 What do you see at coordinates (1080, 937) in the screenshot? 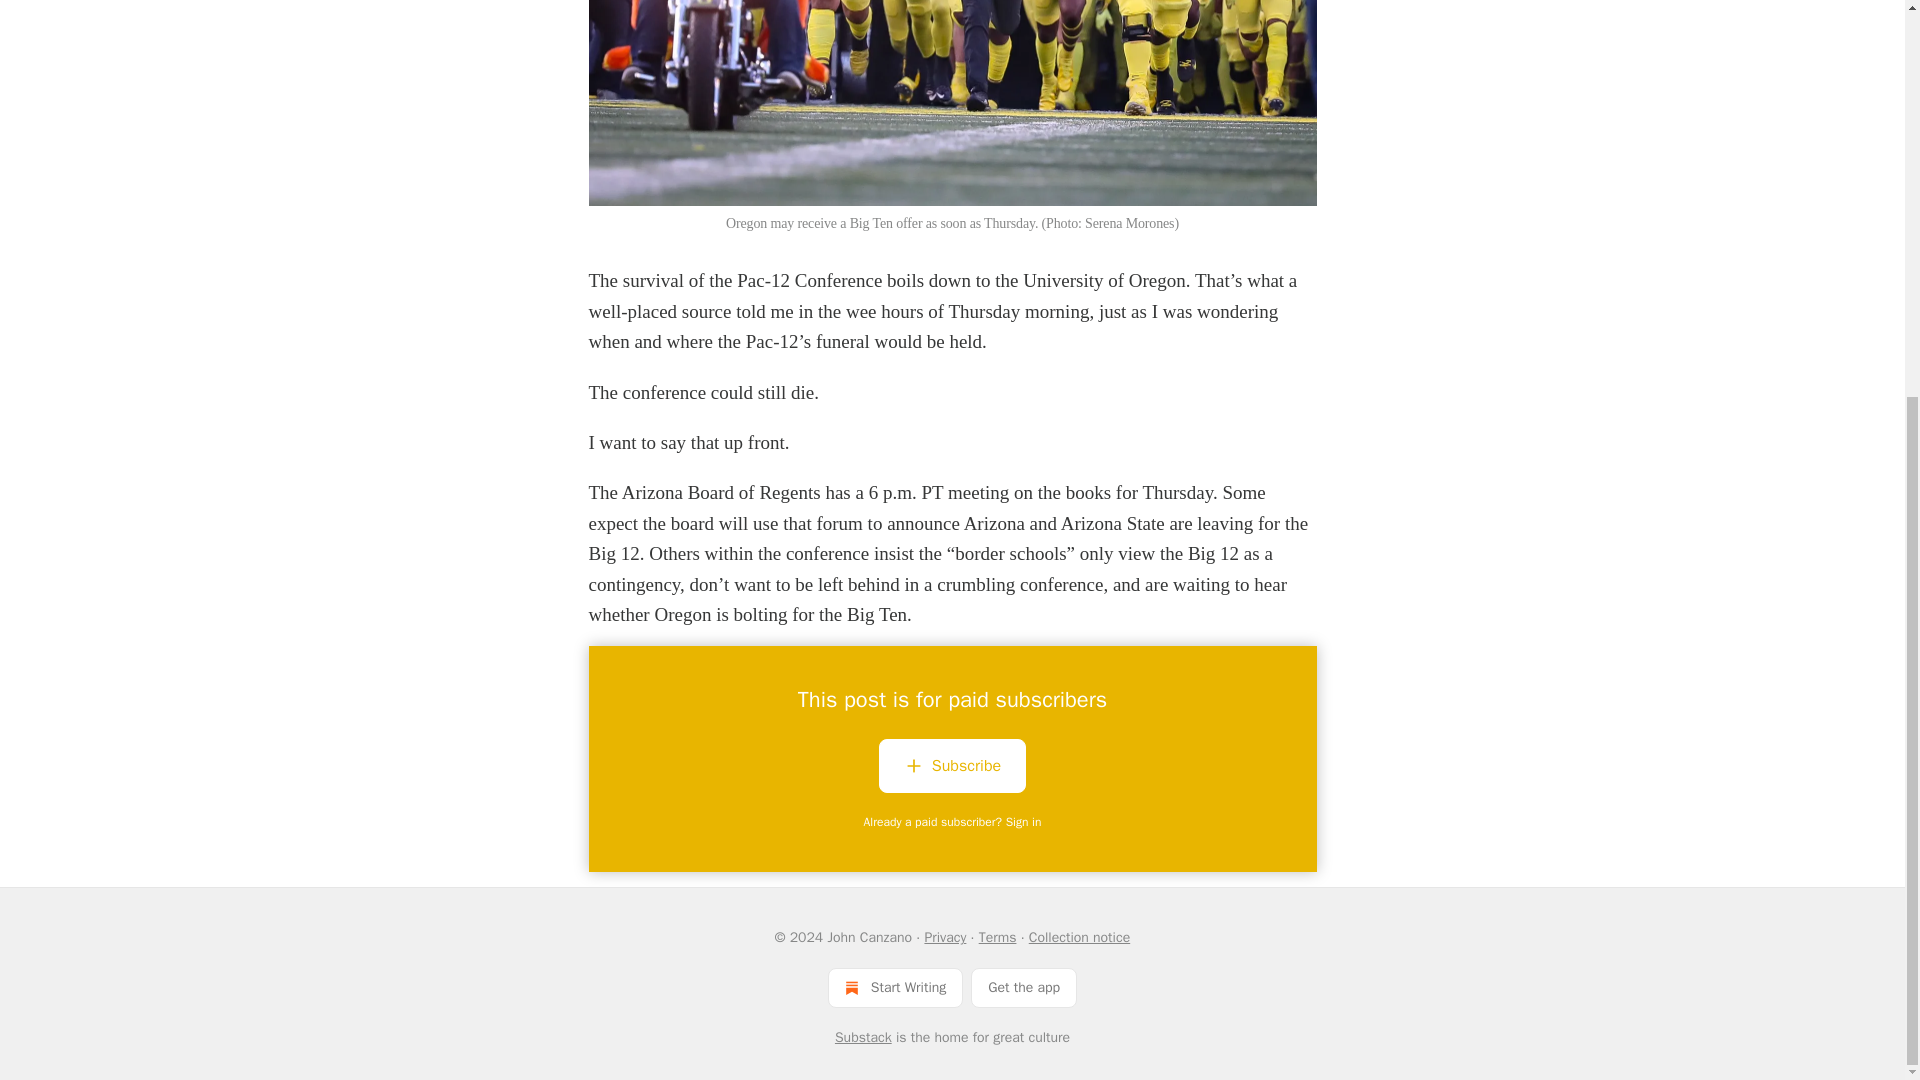
I see `Collection notice` at bounding box center [1080, 937].